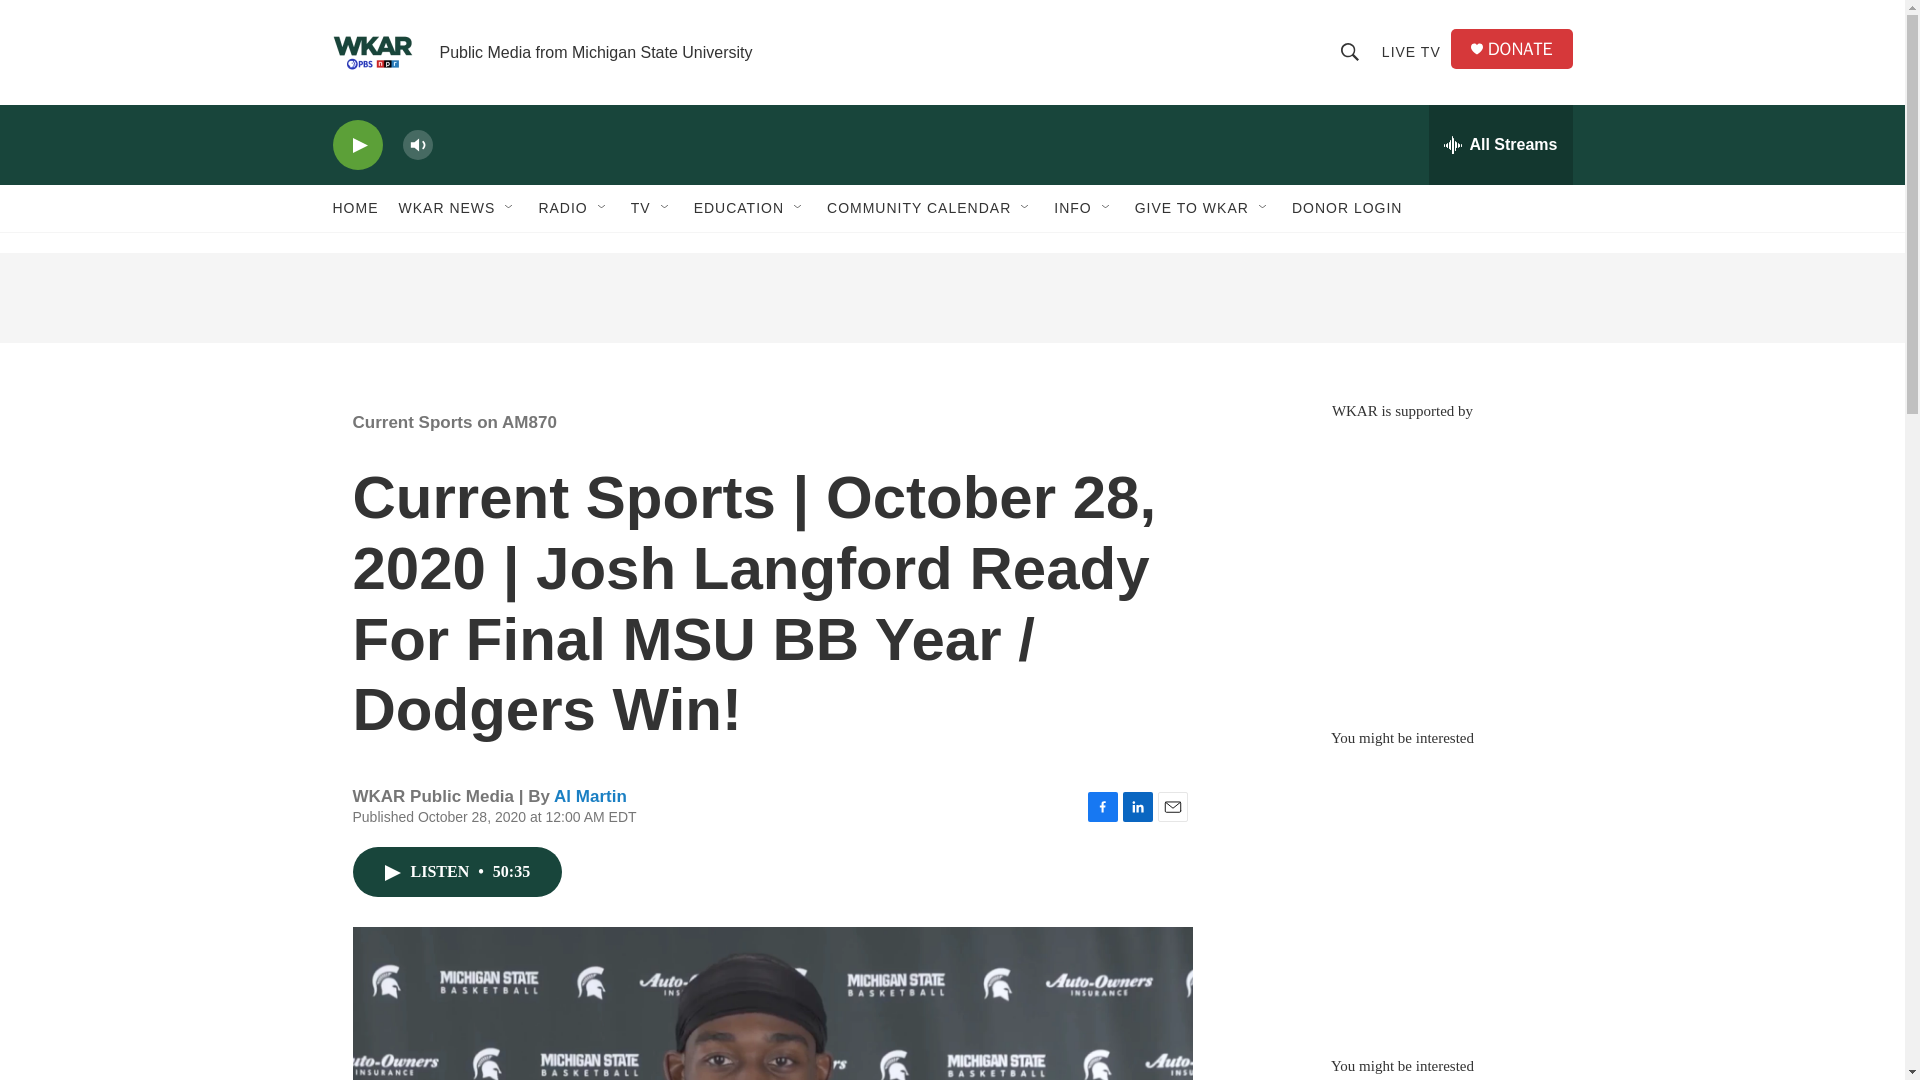 The width and height of the screenshot is (1920, 1080). Describe the element at coordinates (1401, 564) in the screenshot. I see `3rd party ad content` at that location.